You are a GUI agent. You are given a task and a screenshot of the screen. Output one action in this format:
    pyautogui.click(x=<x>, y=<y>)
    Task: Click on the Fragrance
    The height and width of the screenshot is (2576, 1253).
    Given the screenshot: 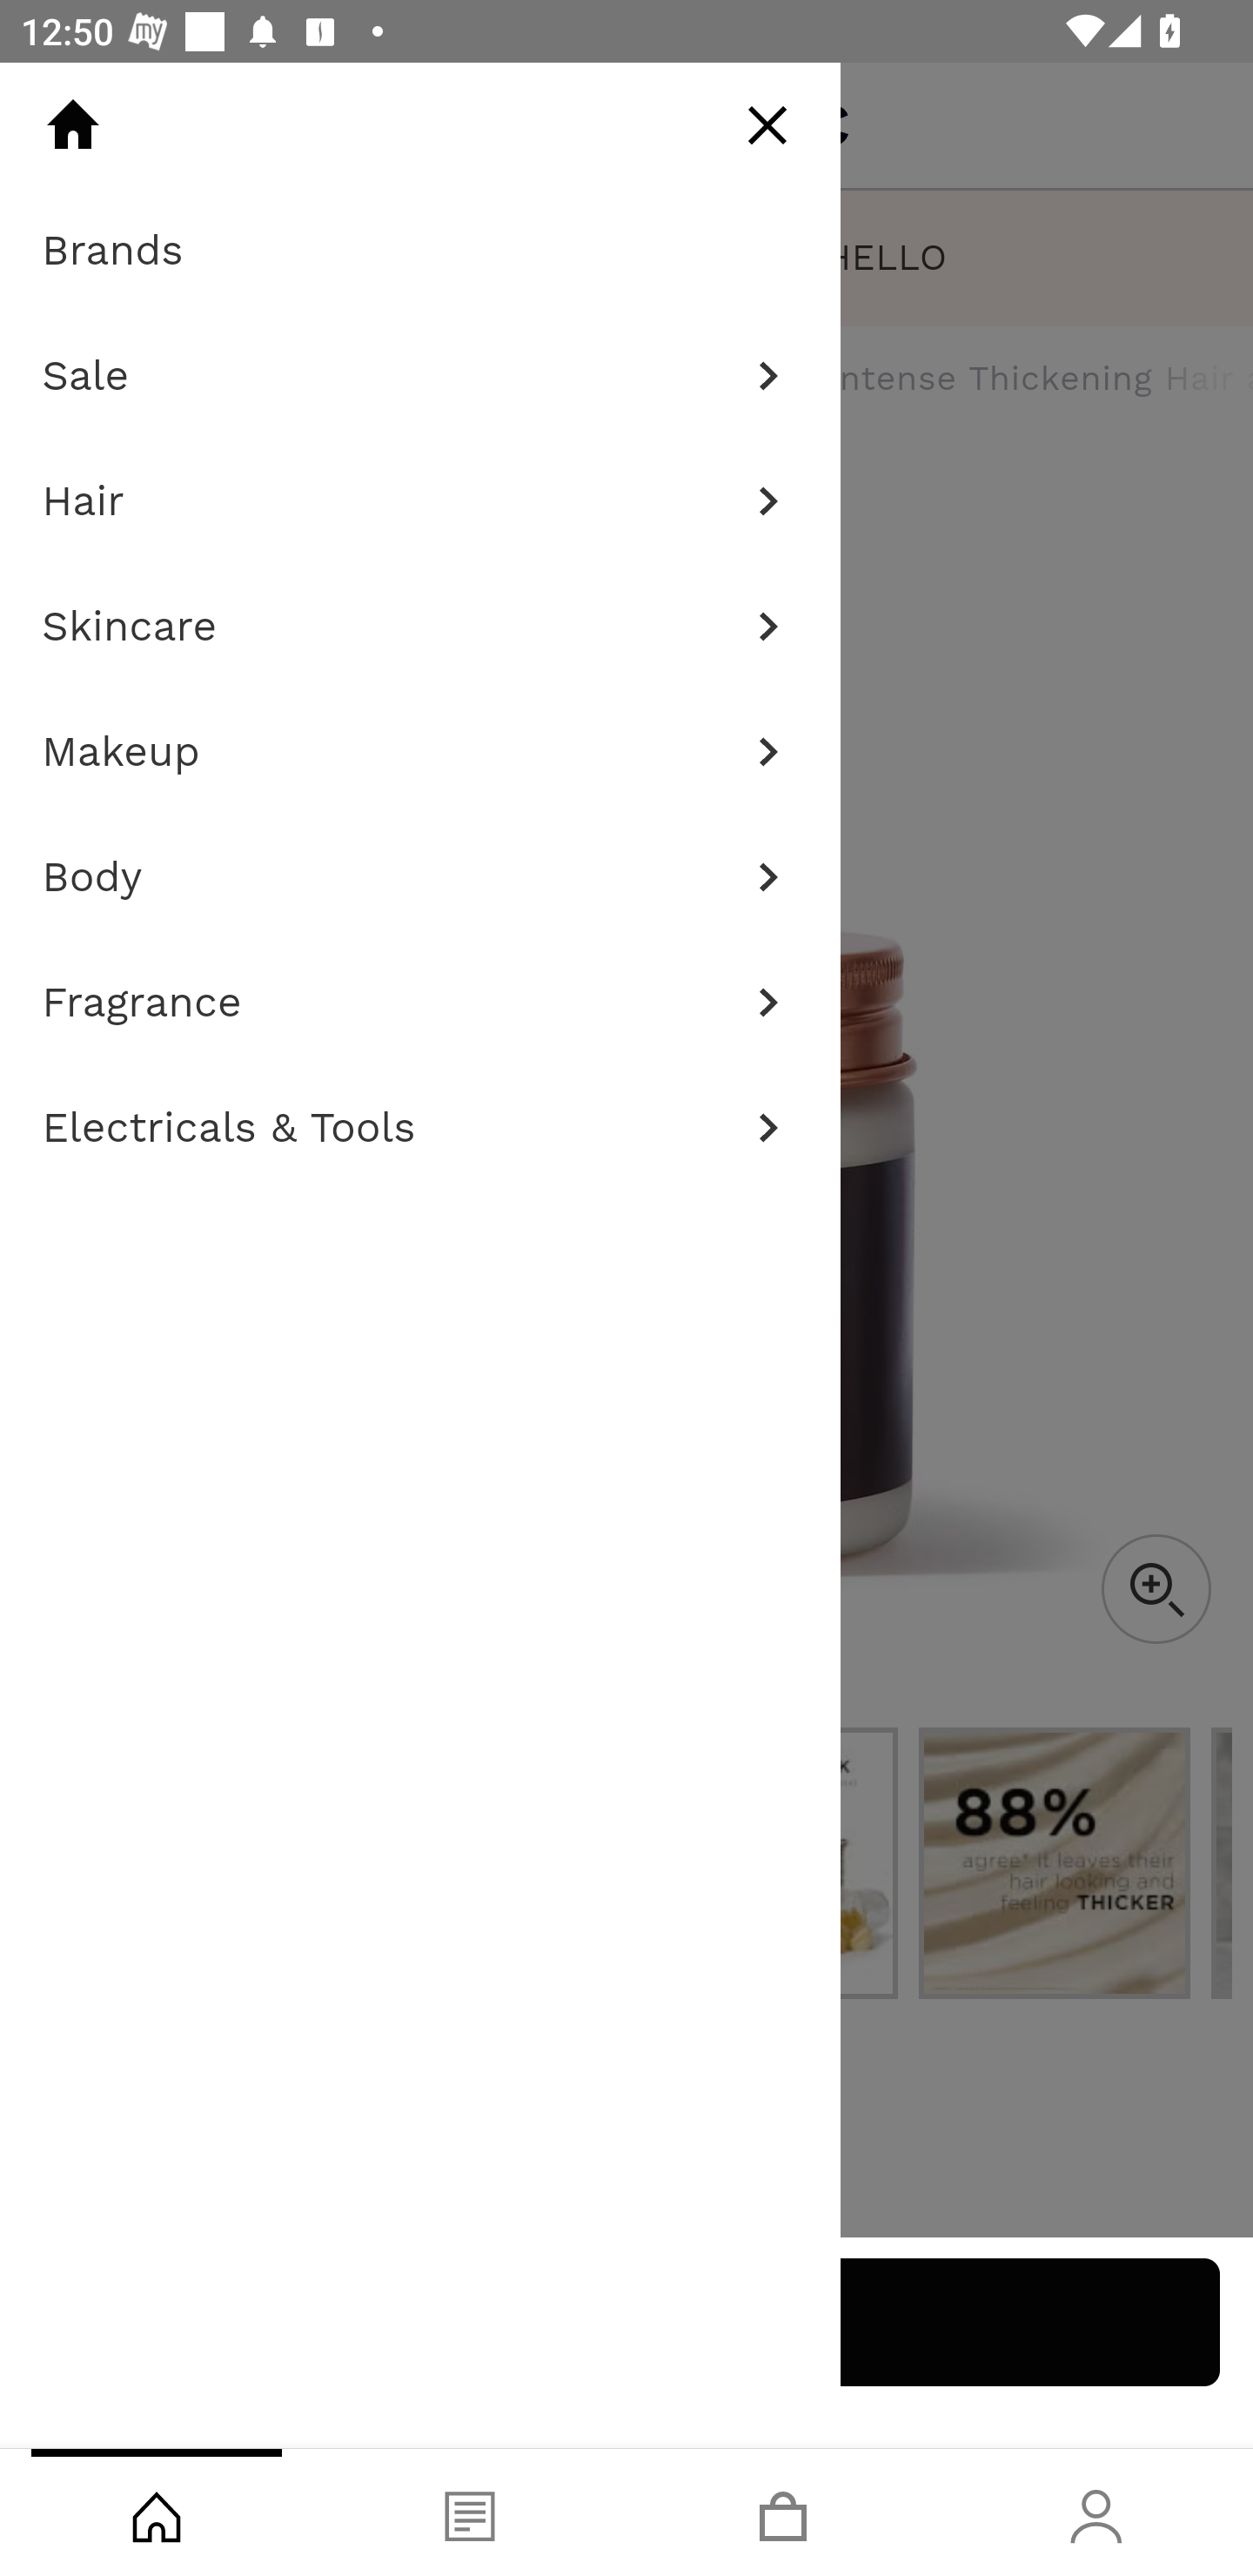 What is the action you would take?
    pyautogui.click(x=420, y=1003)
    